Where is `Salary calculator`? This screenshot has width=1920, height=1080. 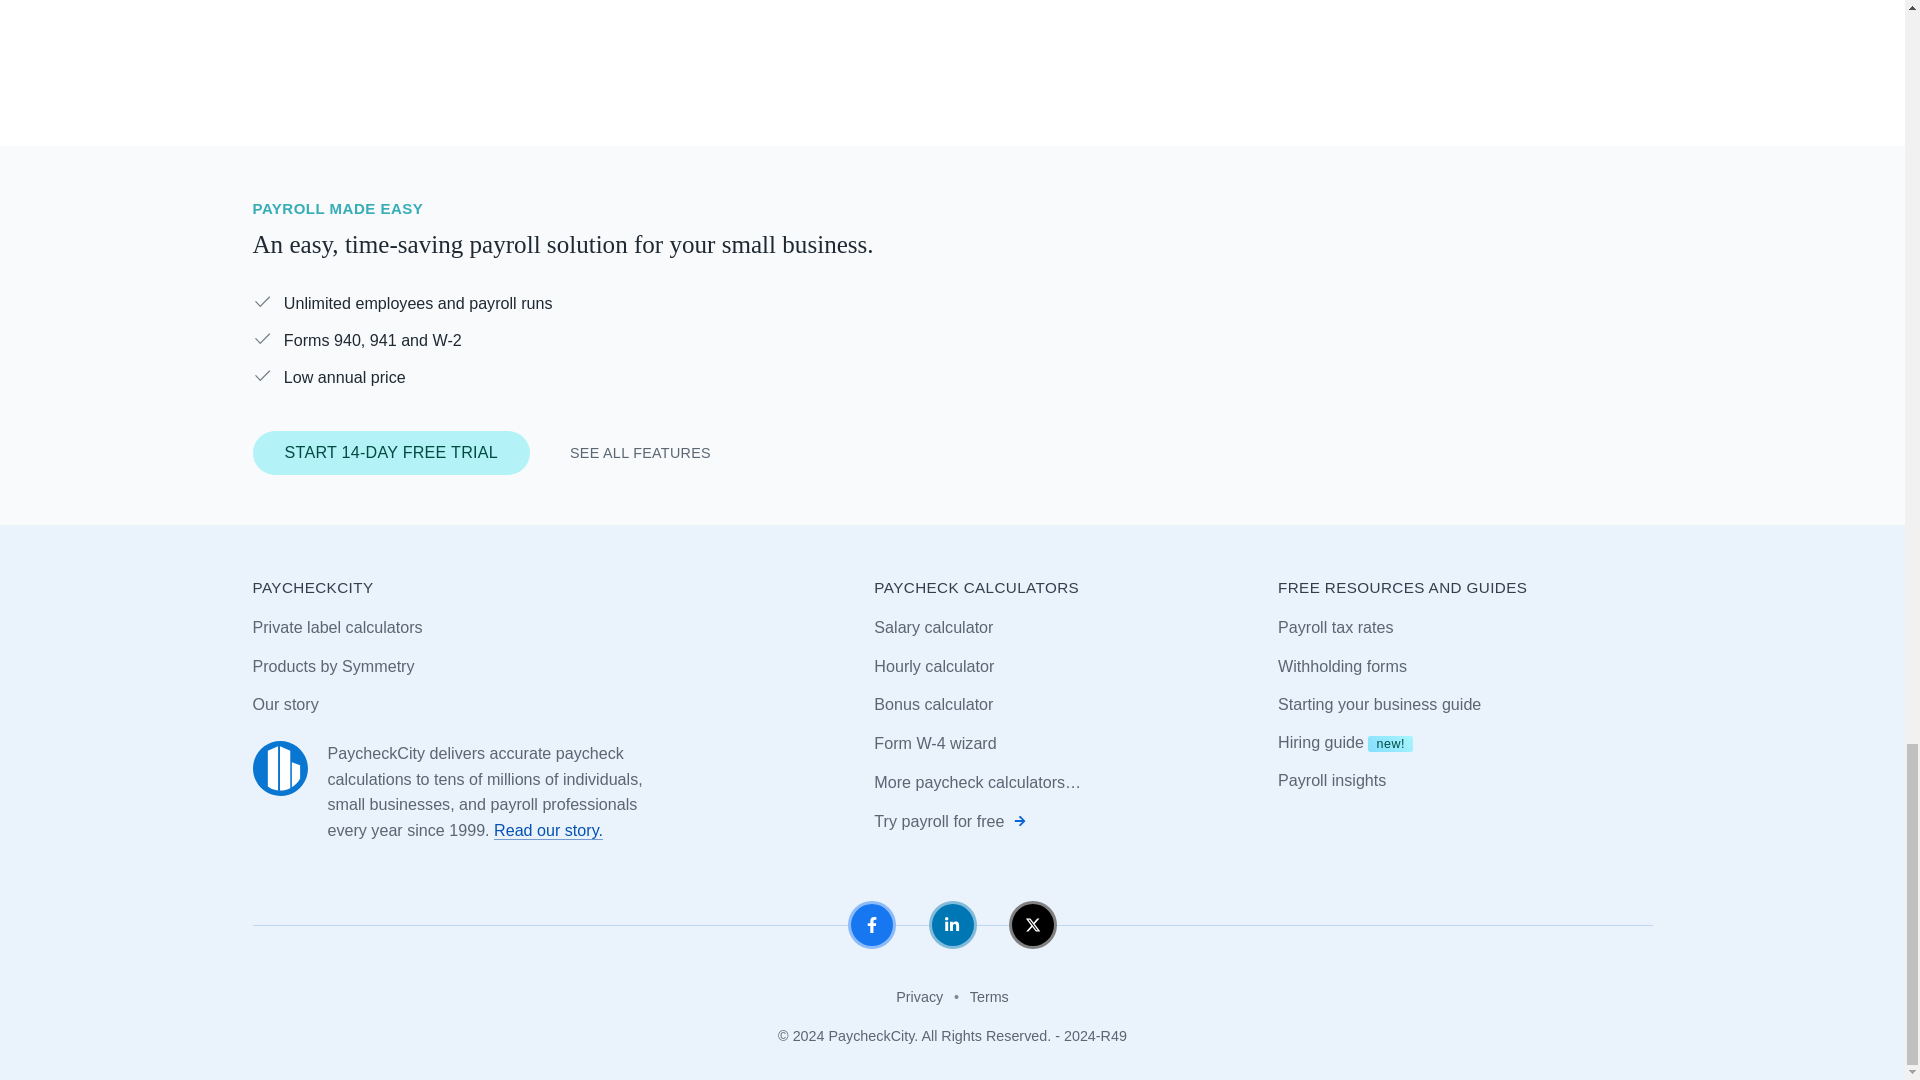
Salary calculator is located at coordinates (932, 627).